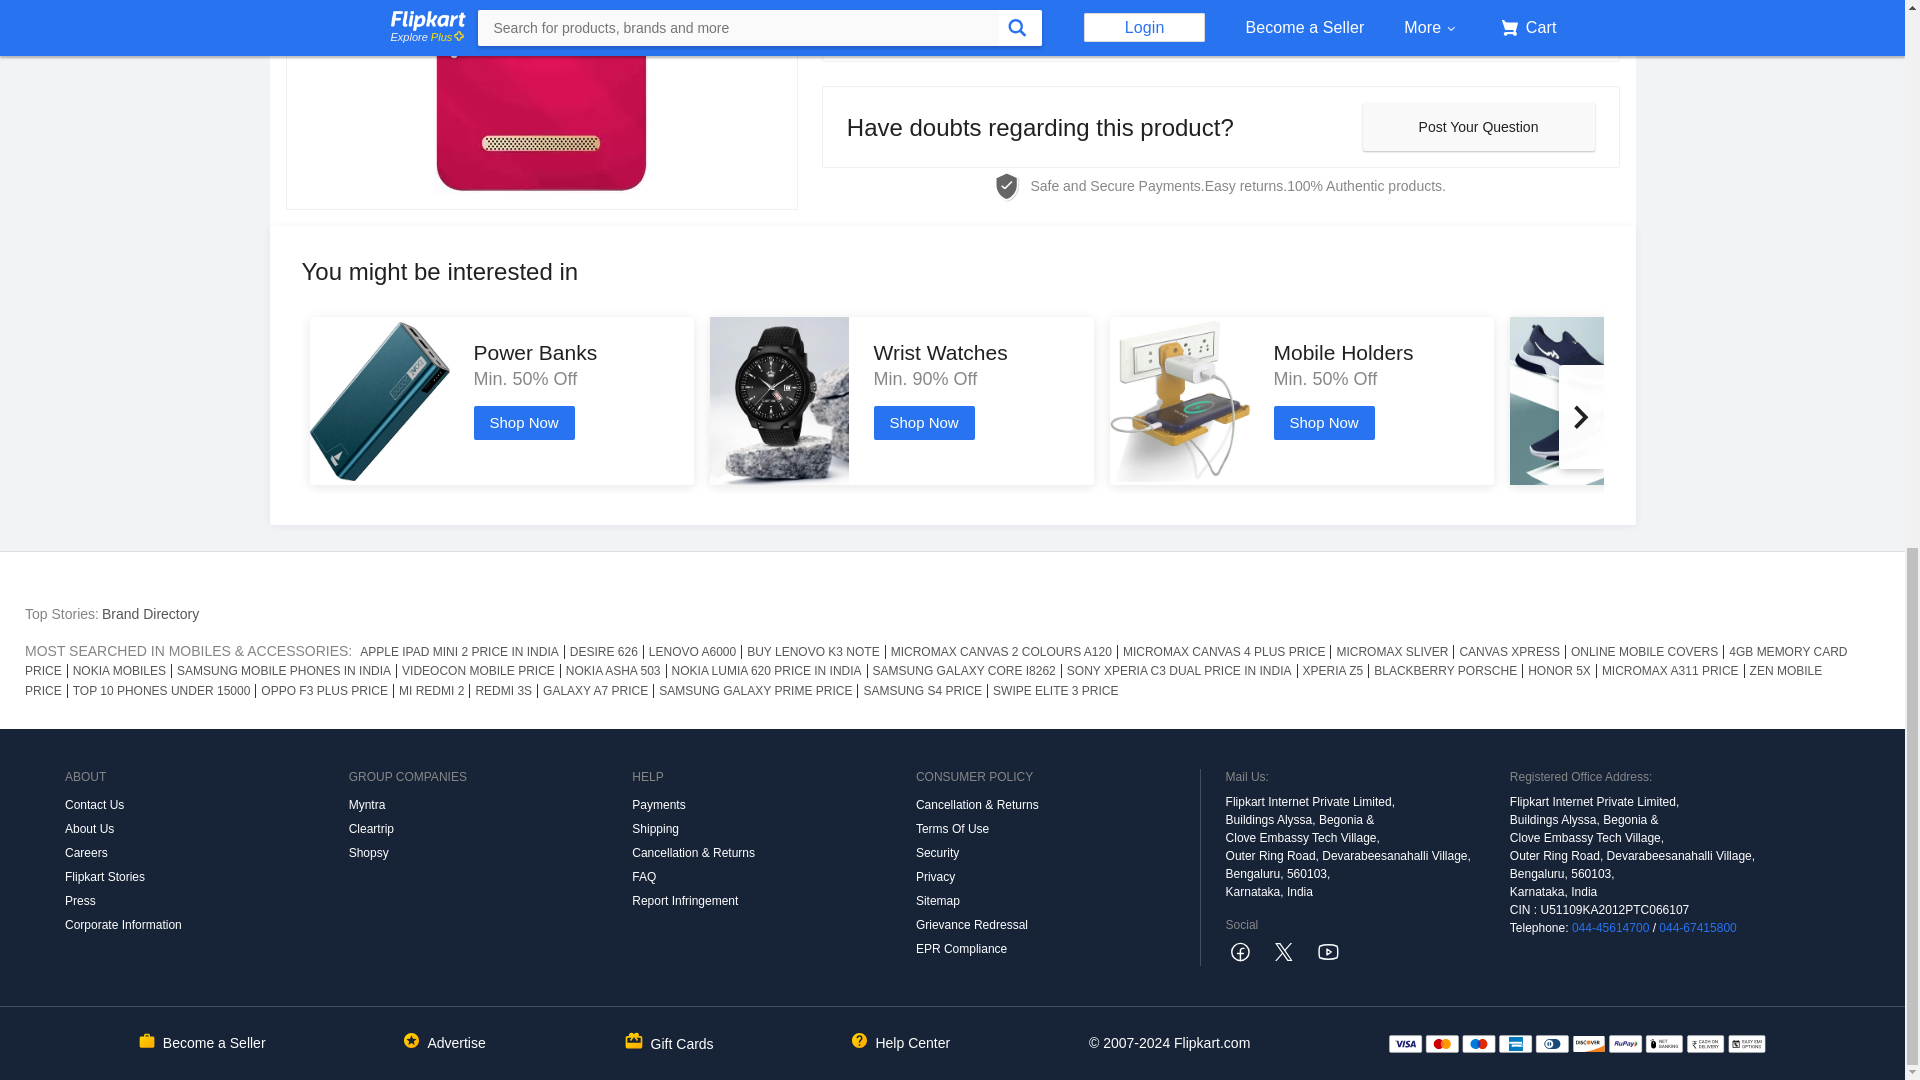 This screenshot has height=1080, width=1920. I want to click on NOKIA MOBILES, so click(120, 671).